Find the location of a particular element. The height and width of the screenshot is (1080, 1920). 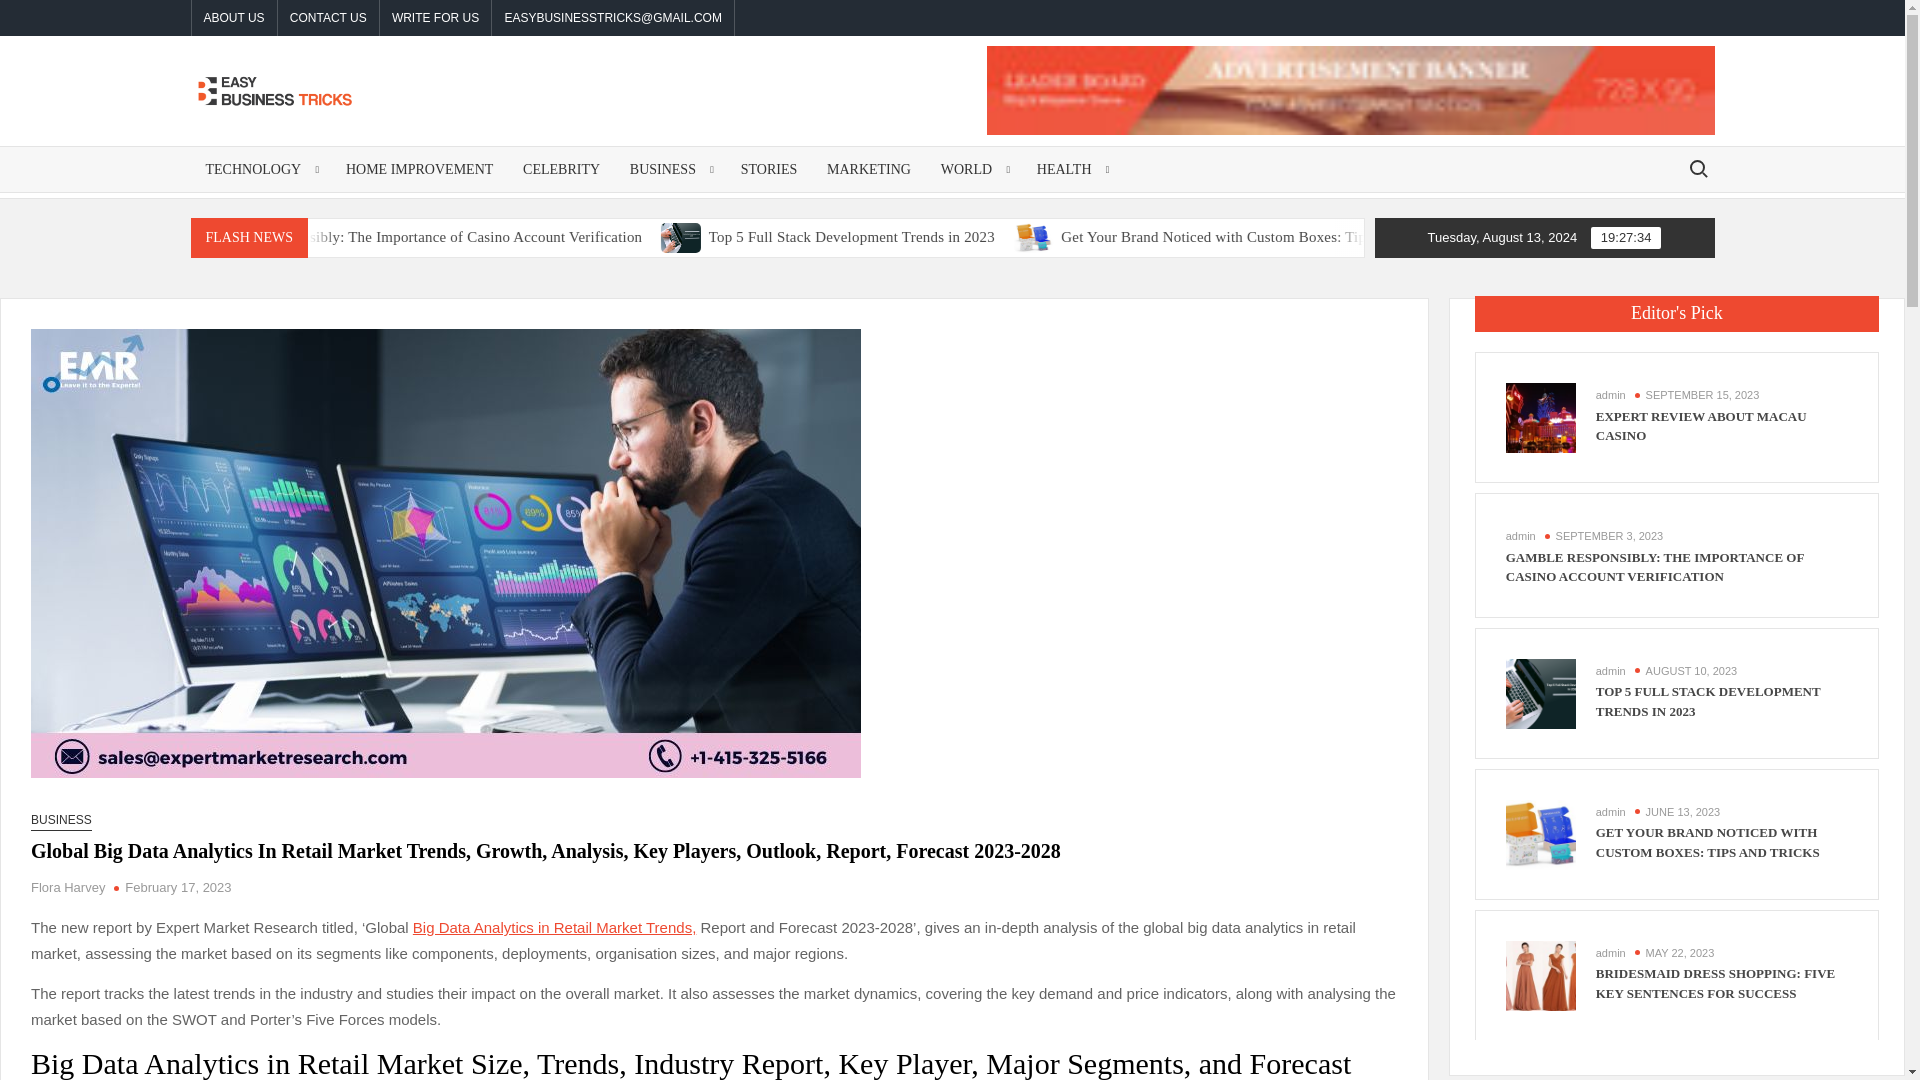

ABOUT US is located at coordinates (234, 18).